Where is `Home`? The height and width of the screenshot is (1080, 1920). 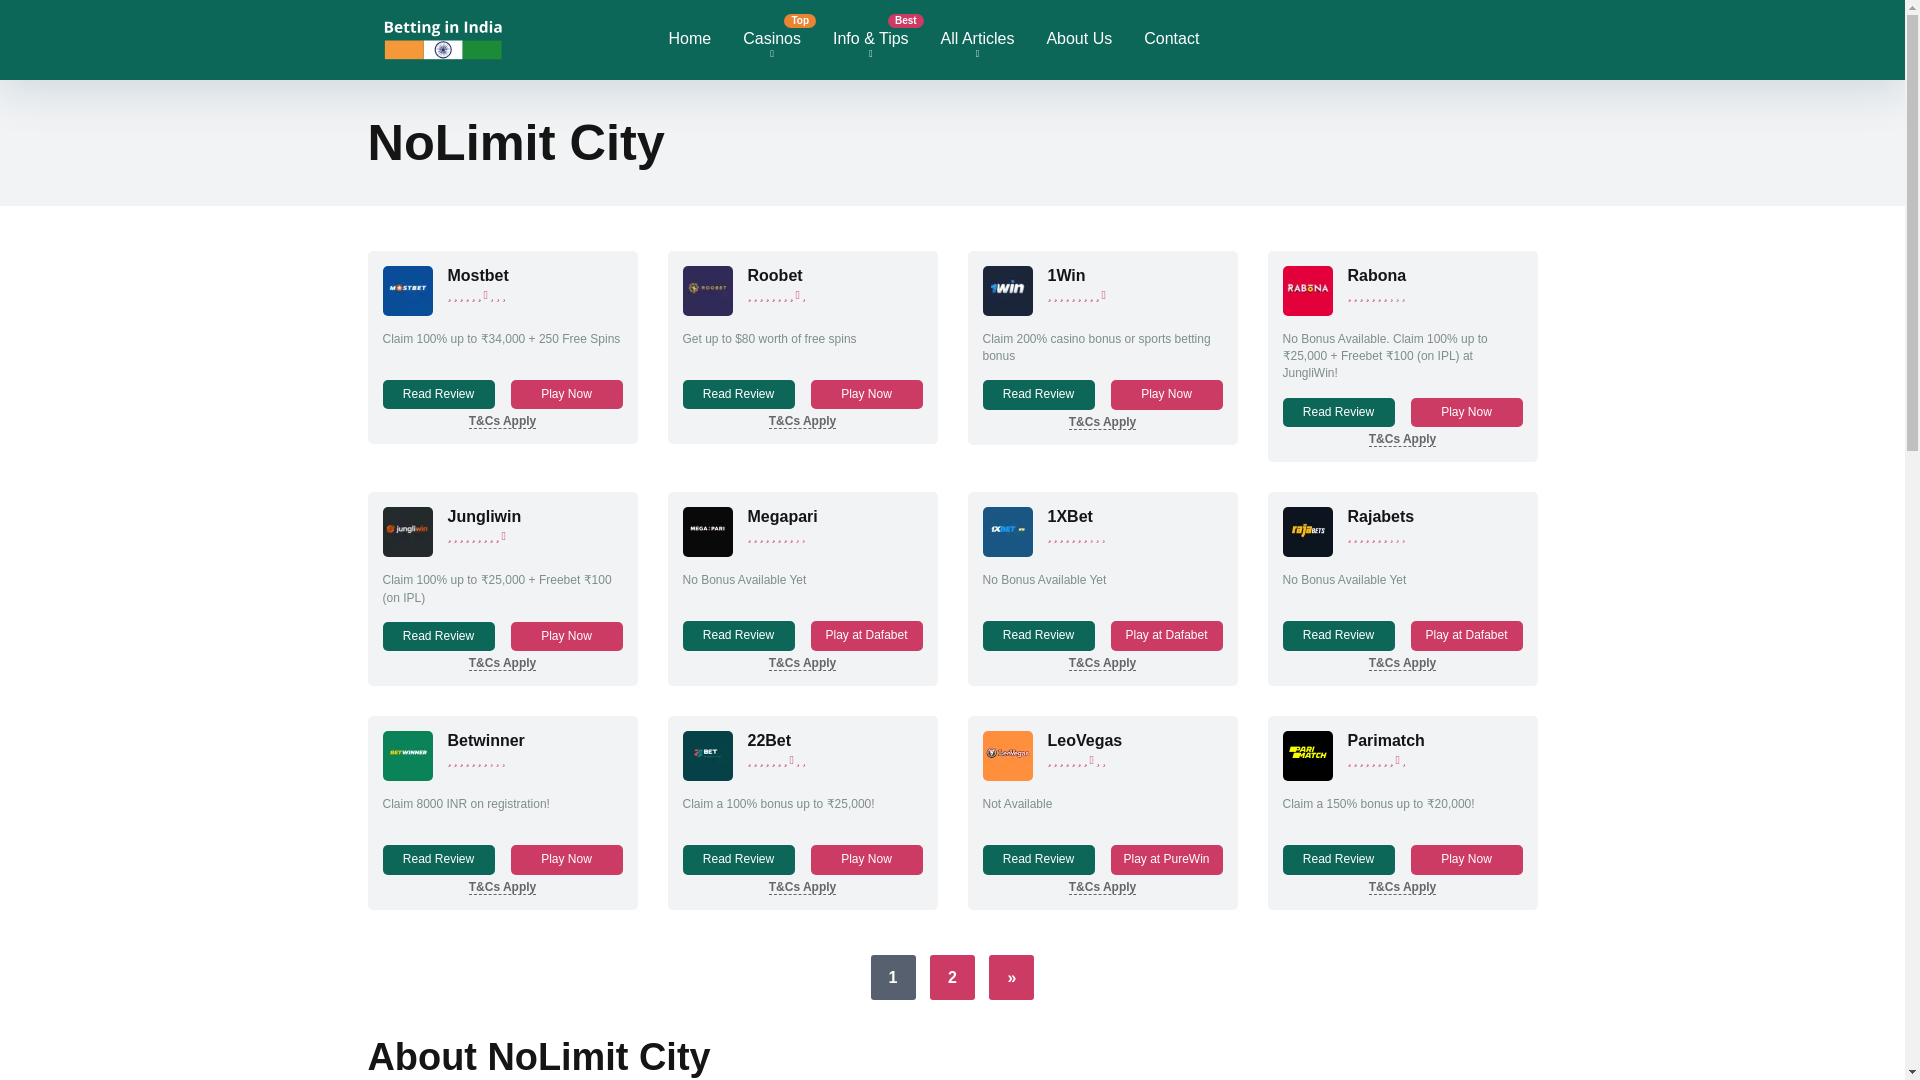 Home is located at coordinates (690, 40).